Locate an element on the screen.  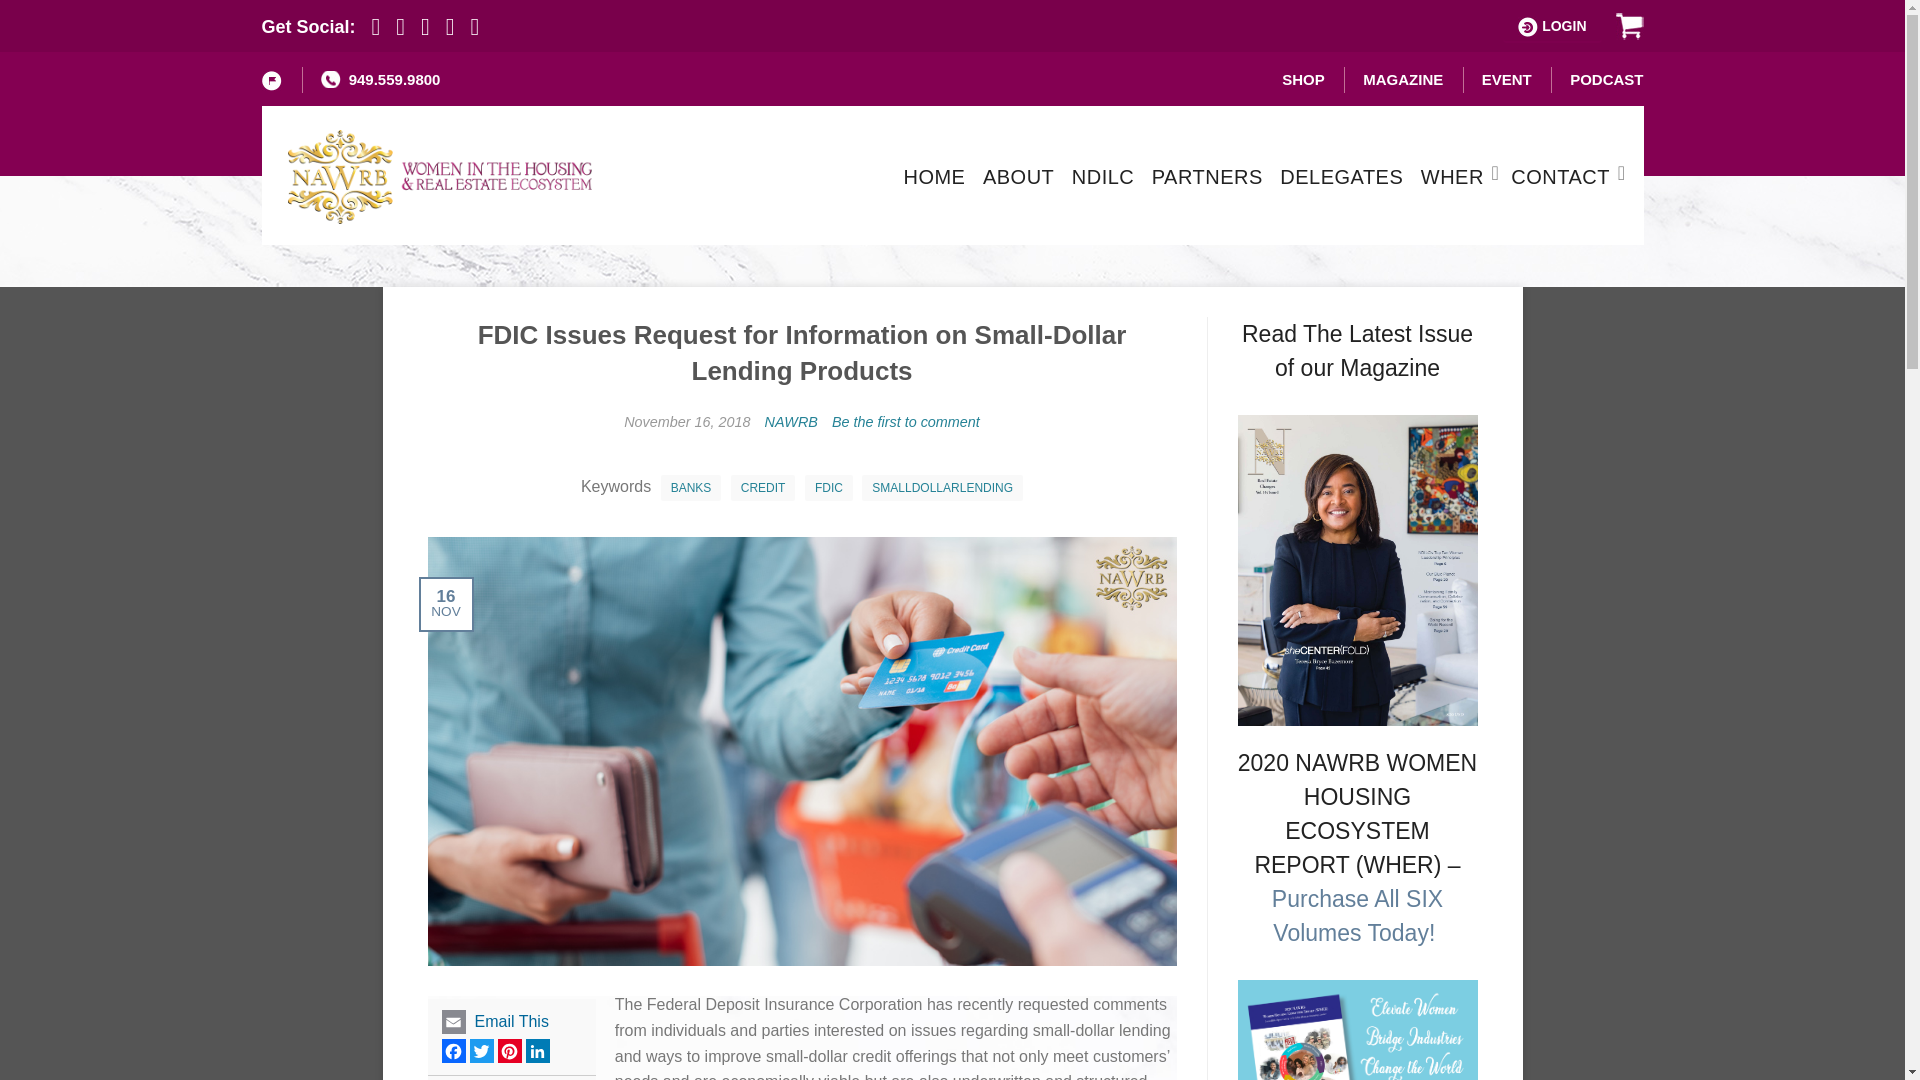
NAWRB is located at coordinates (790, 421).